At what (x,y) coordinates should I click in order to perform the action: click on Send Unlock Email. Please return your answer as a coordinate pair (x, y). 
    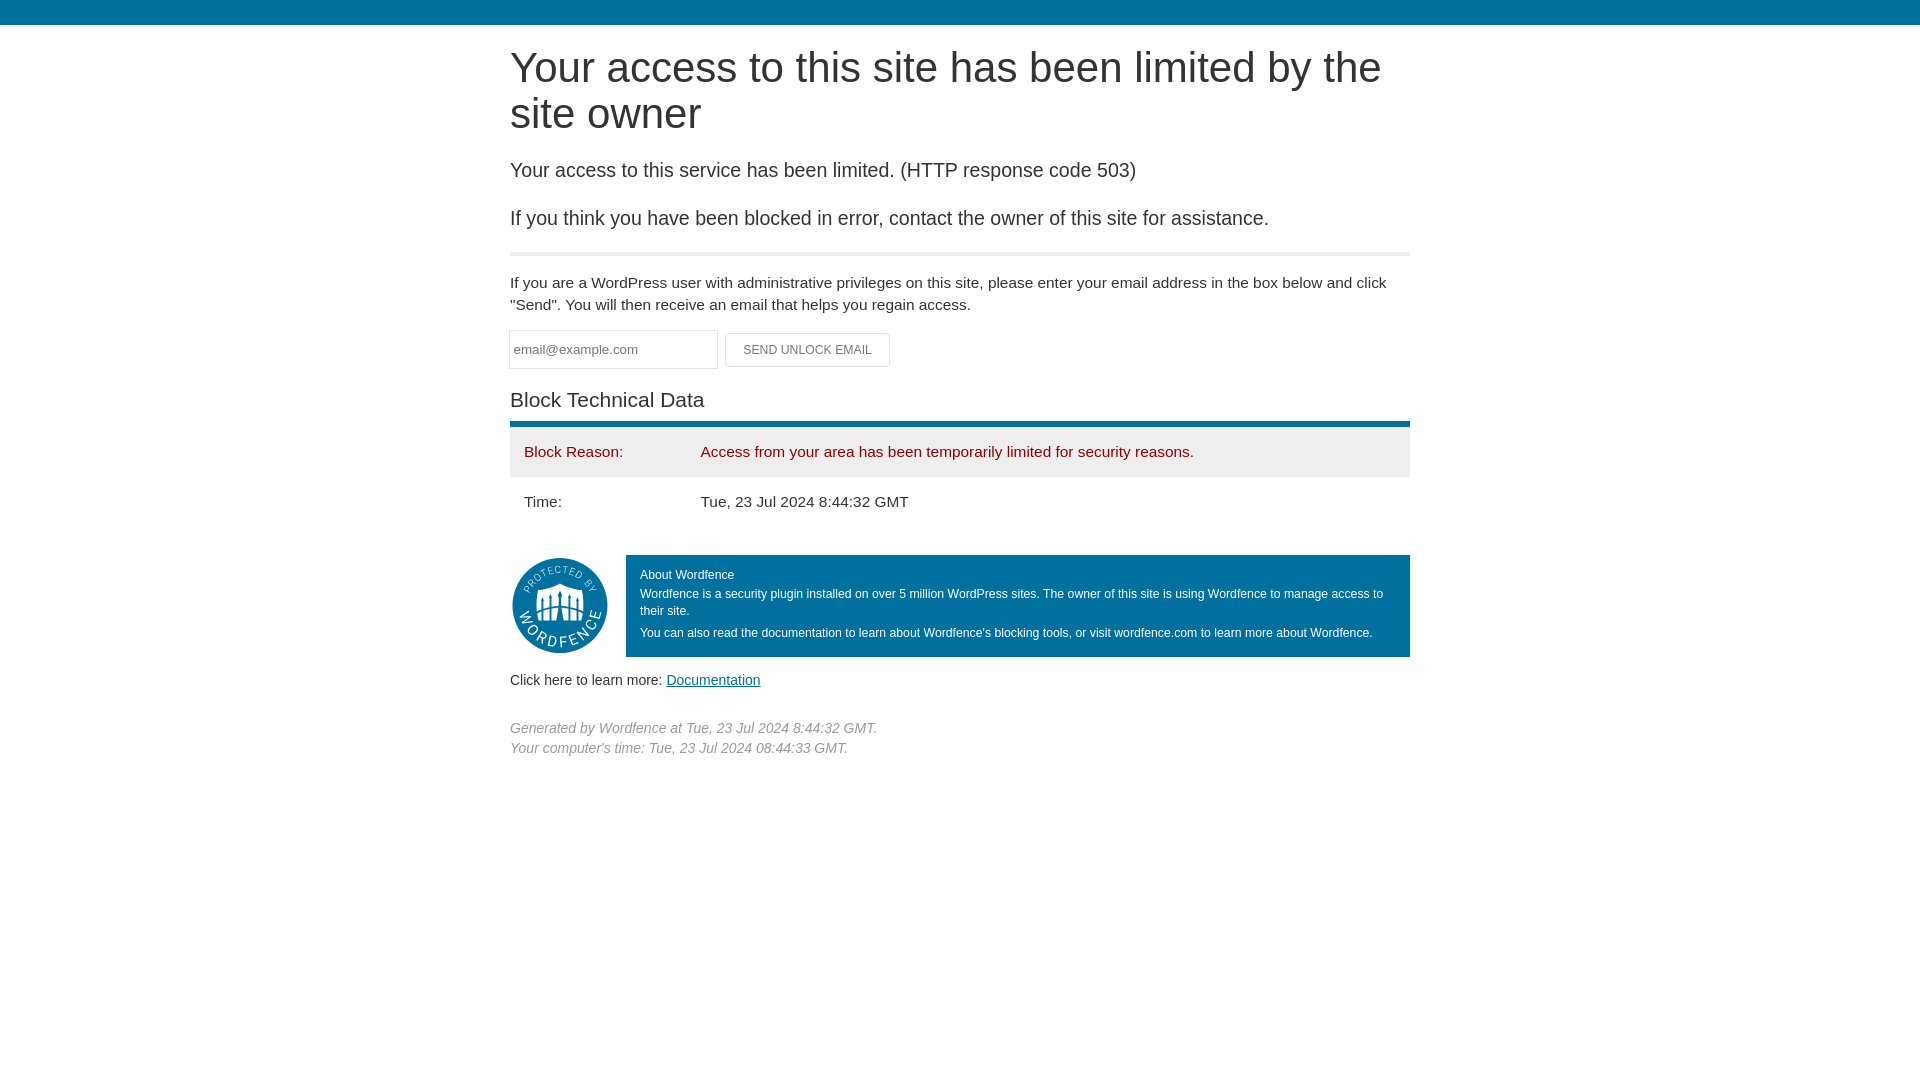
    Looking at the image, I should click on (808, 350).